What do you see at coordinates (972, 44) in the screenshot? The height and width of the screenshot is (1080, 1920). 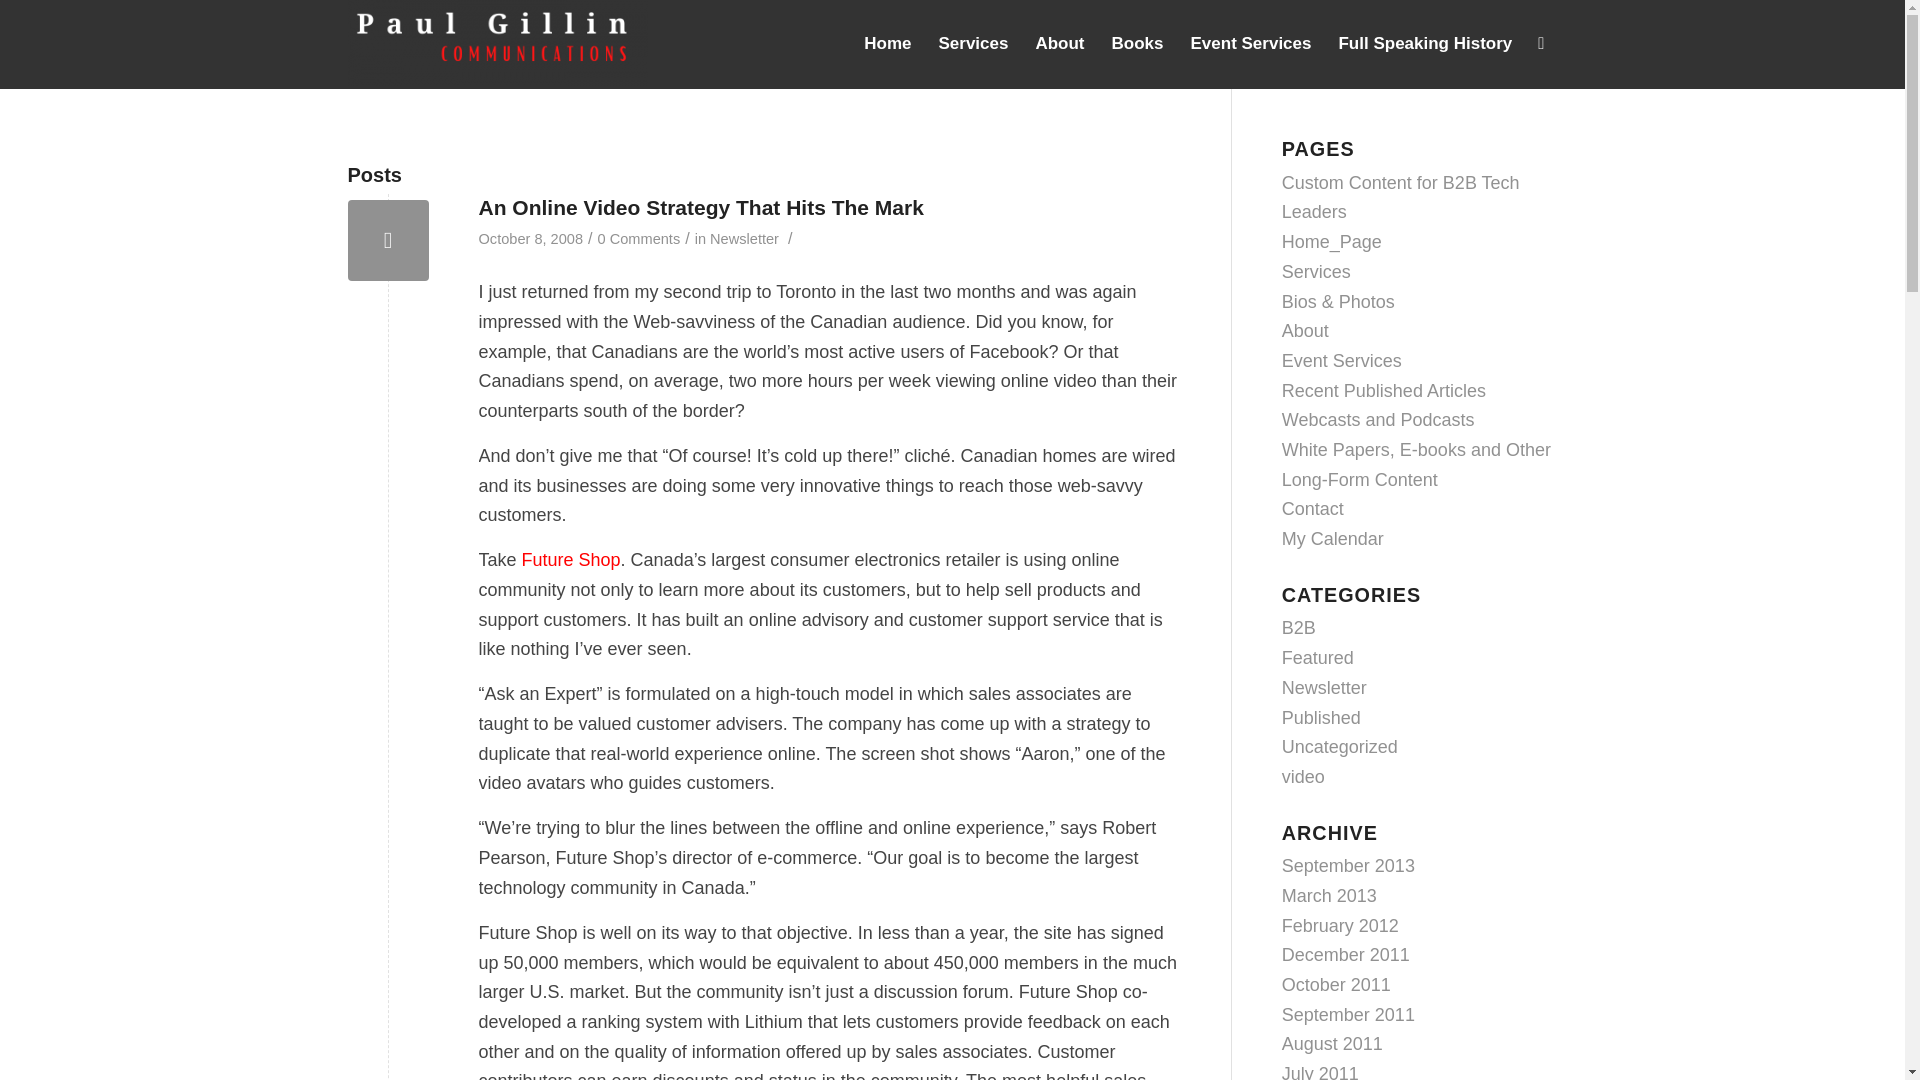 I see `Services` at bounding box center [972, 44].